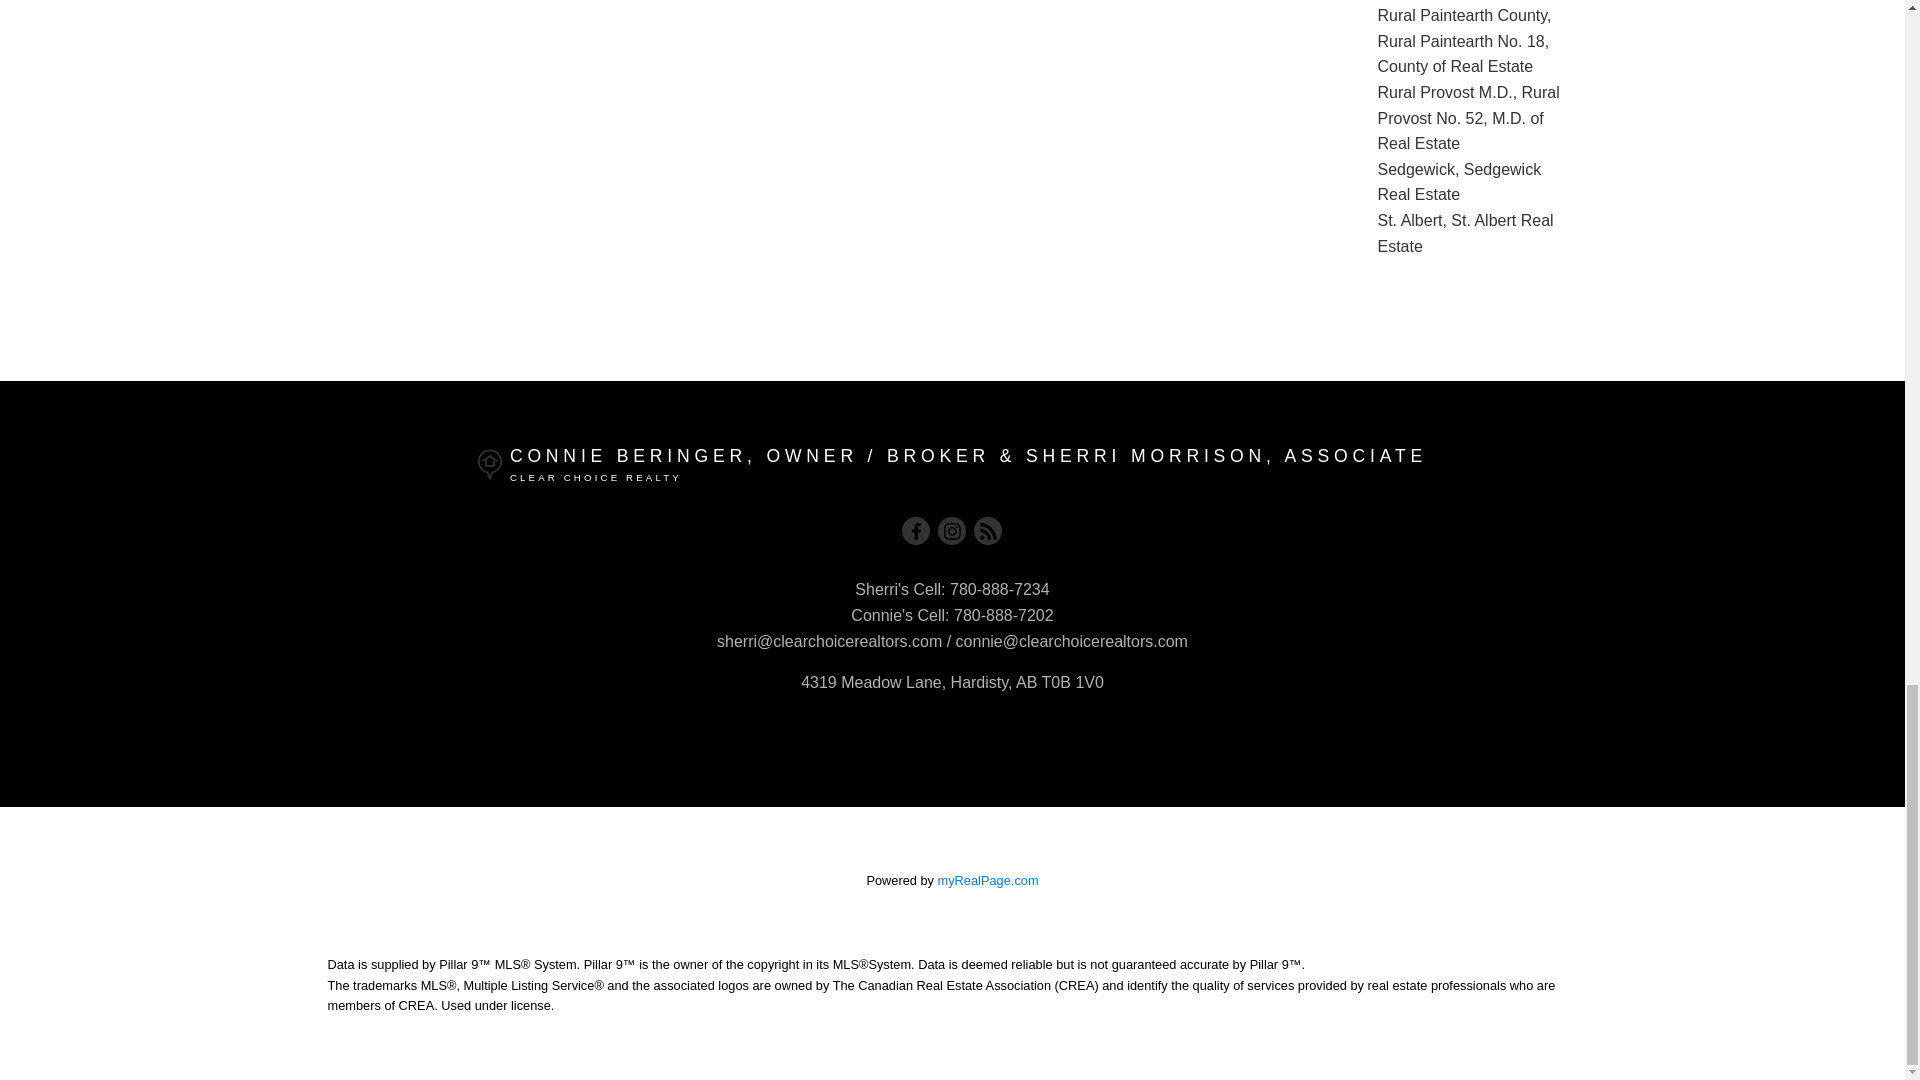 The width and height of the screenshot is (1920, 1080). Describe the element at coordinates (916, 531) in the screenshot. I see `Facebook` at that location.